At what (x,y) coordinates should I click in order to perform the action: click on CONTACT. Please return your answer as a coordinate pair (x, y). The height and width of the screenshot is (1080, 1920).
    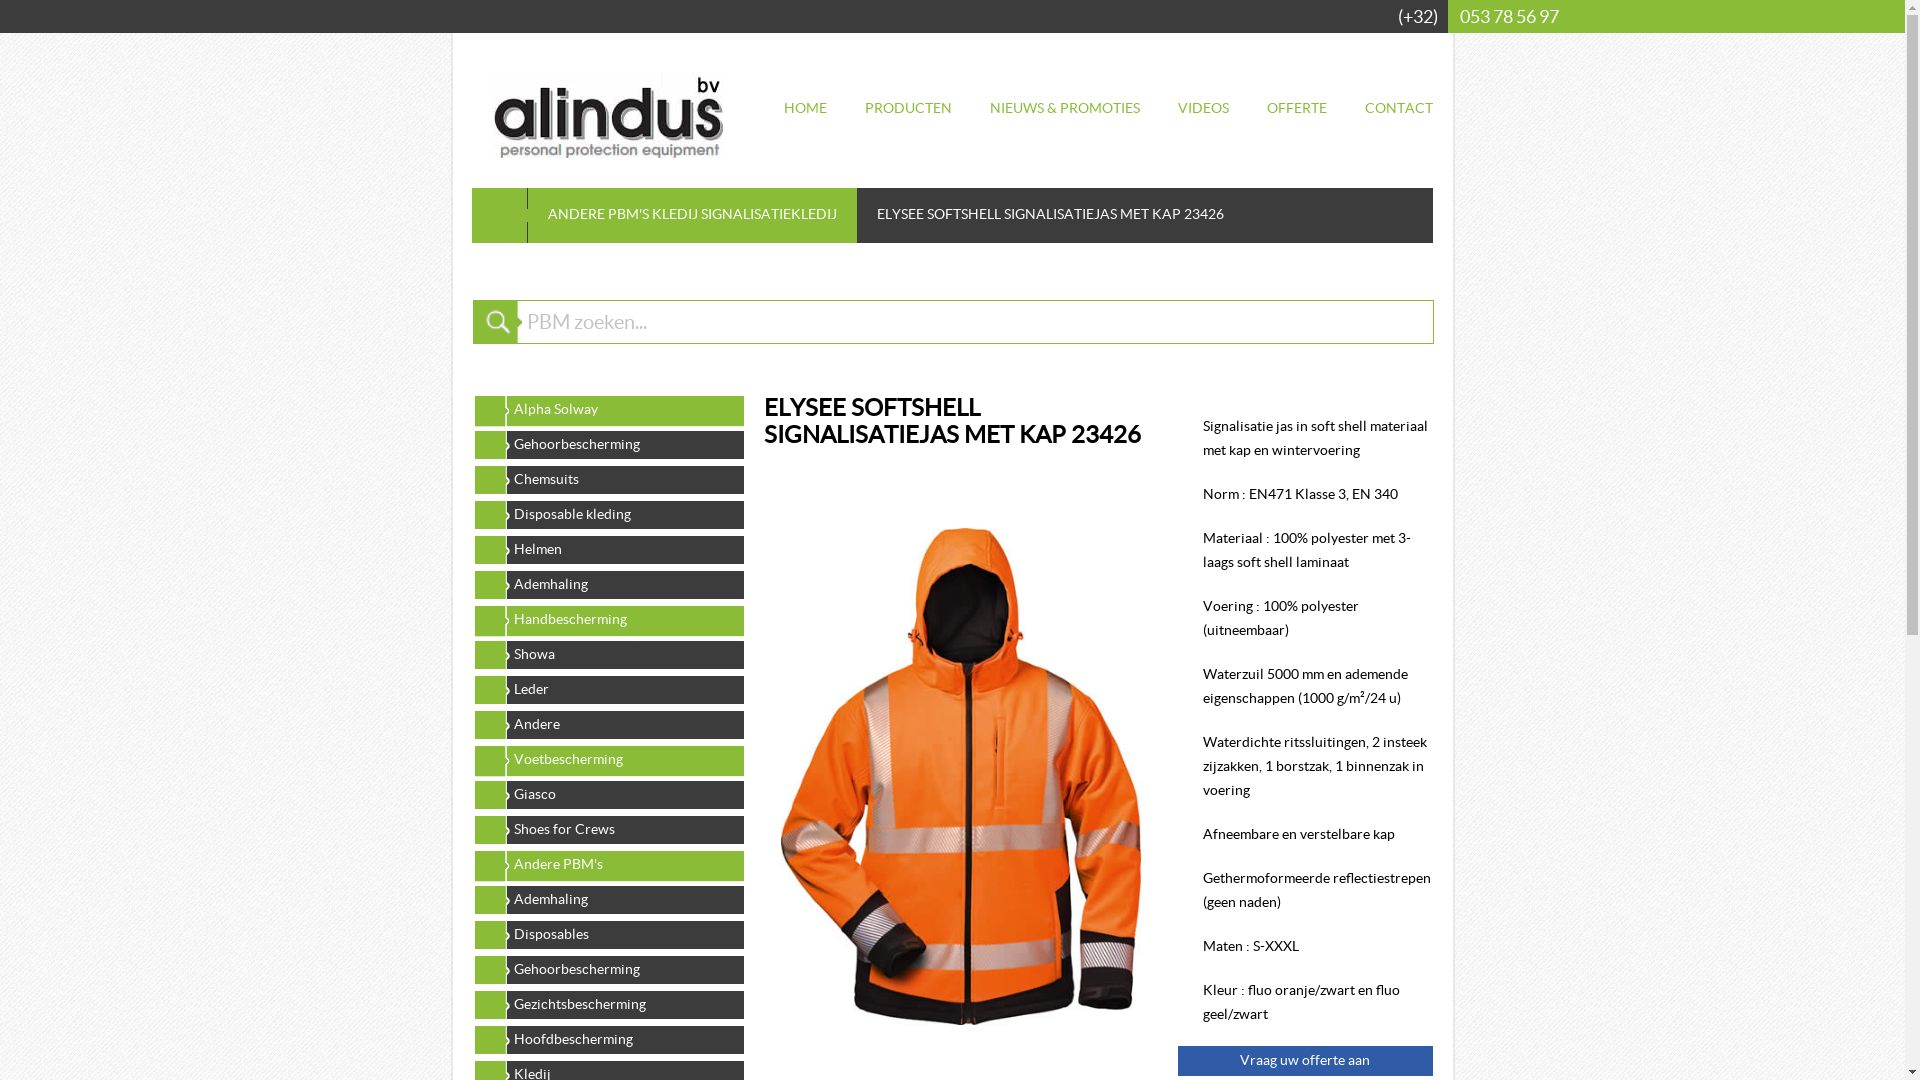
    Looking at the image, I should click on (1398, 108).